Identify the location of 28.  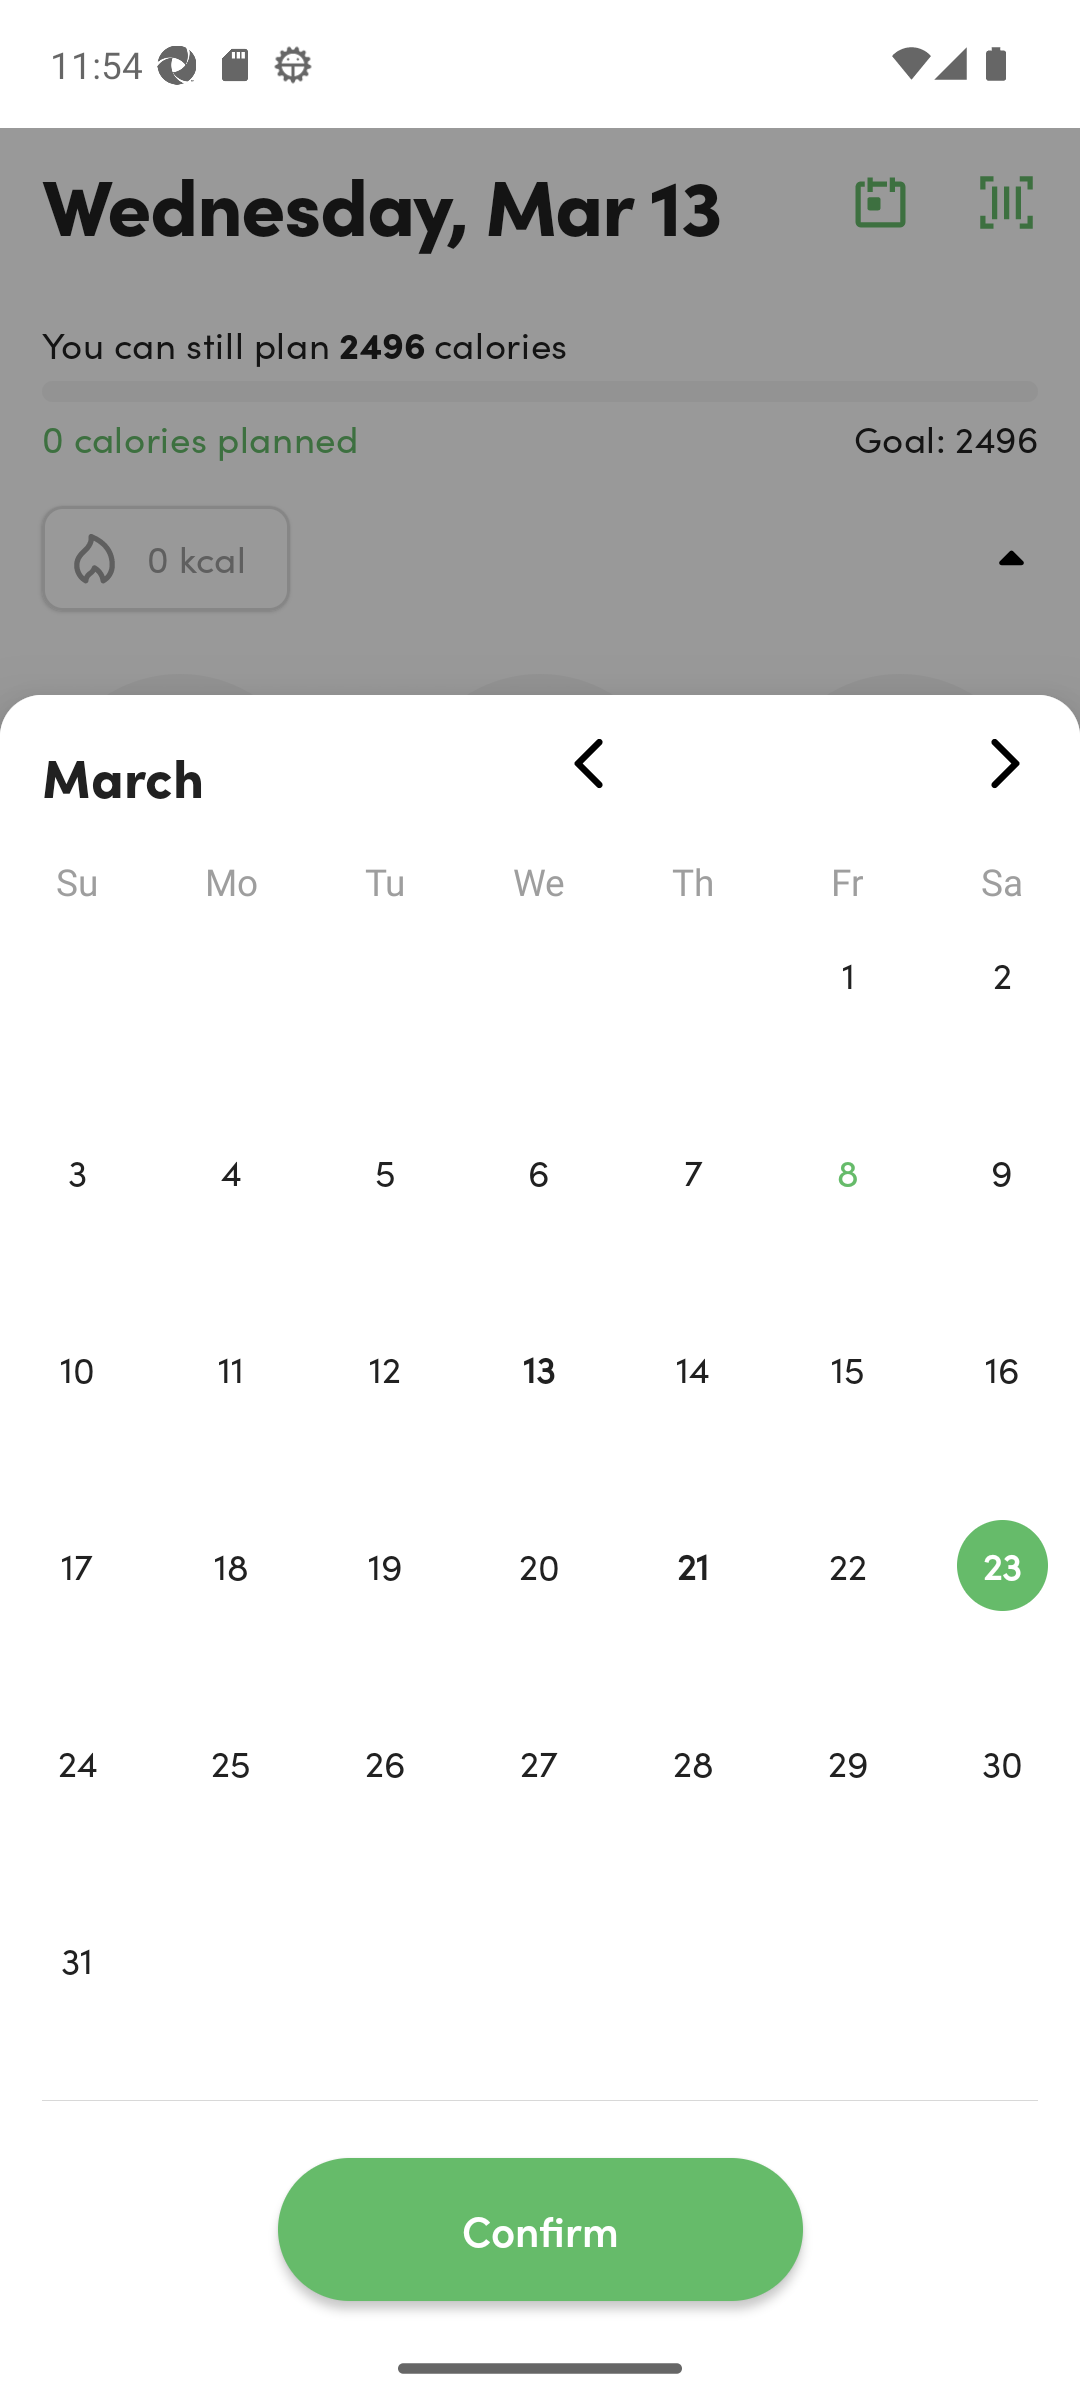
(693, 1804).